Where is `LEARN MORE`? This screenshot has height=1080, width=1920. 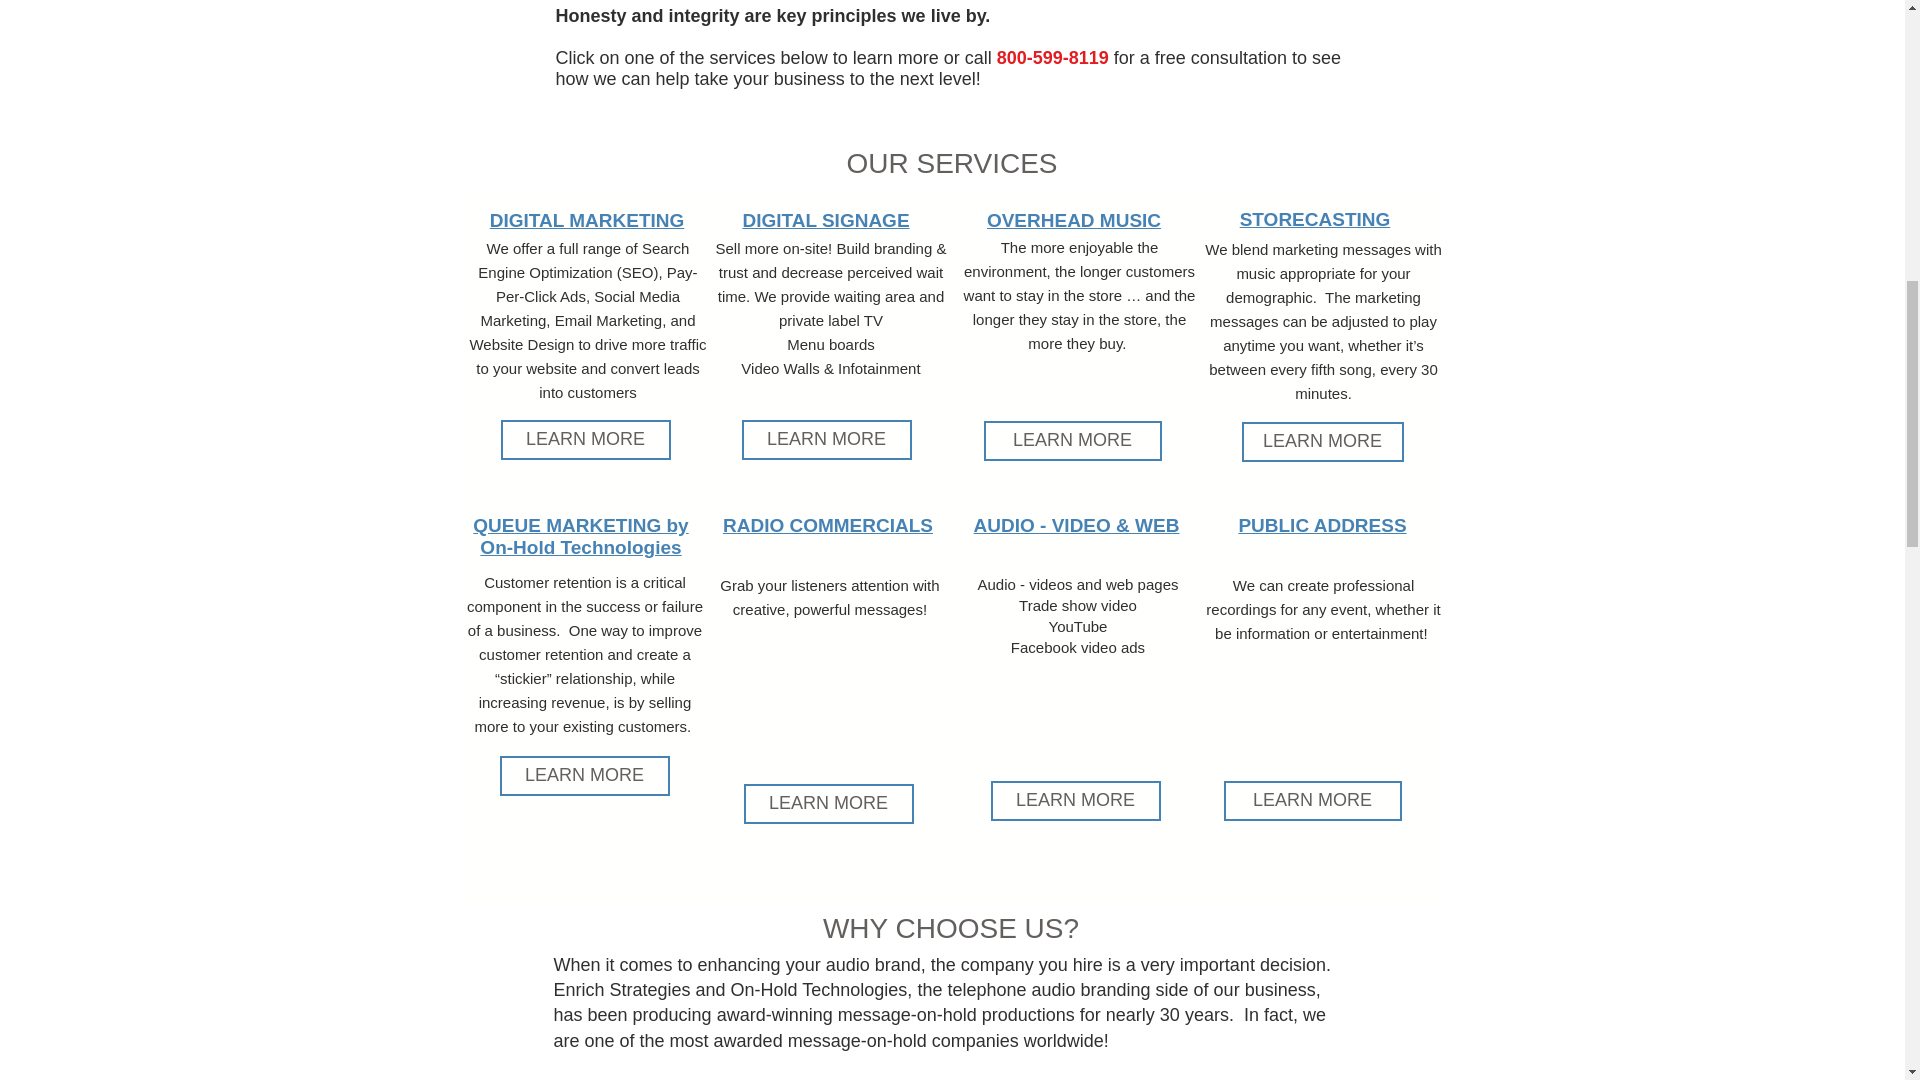
LEARN MORE is located at coordinates (1312, 800).